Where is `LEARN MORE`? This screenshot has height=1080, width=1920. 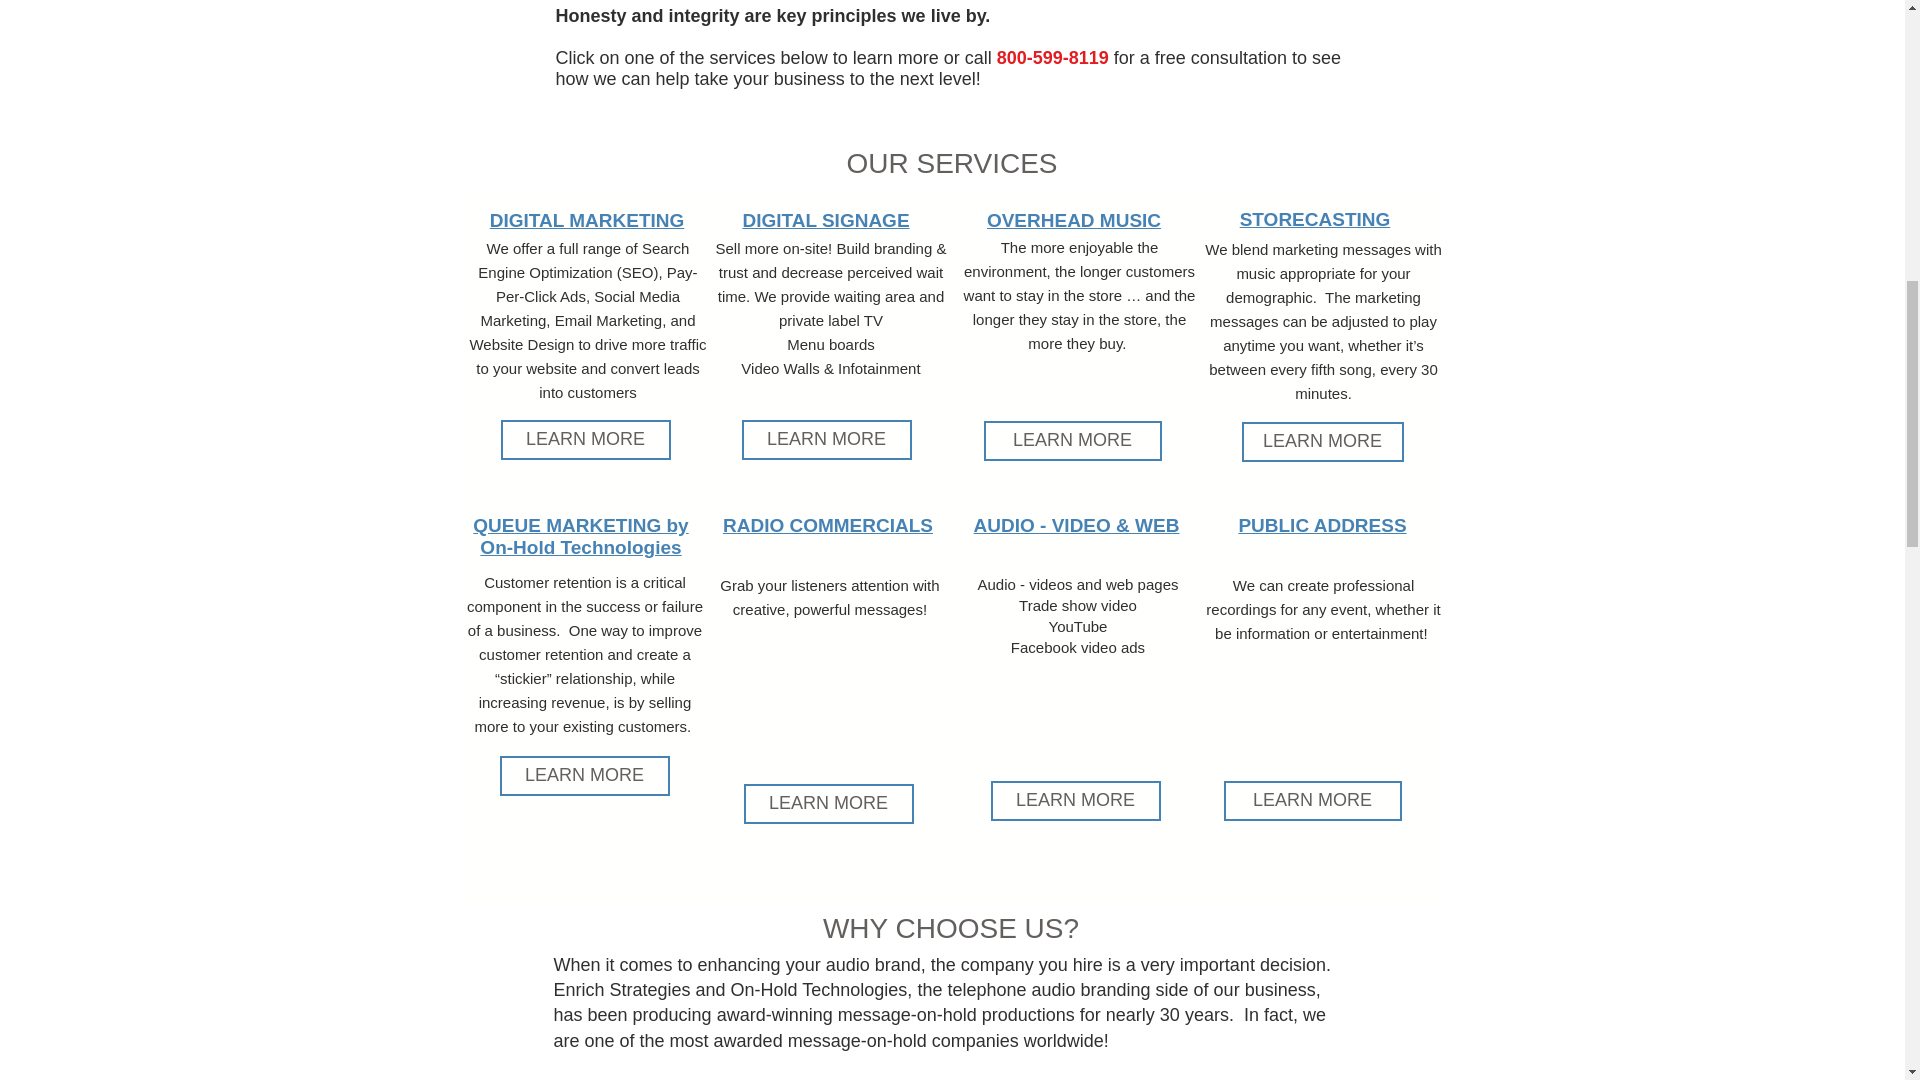
LEARN MORE is located at coordinates (1312, 800).